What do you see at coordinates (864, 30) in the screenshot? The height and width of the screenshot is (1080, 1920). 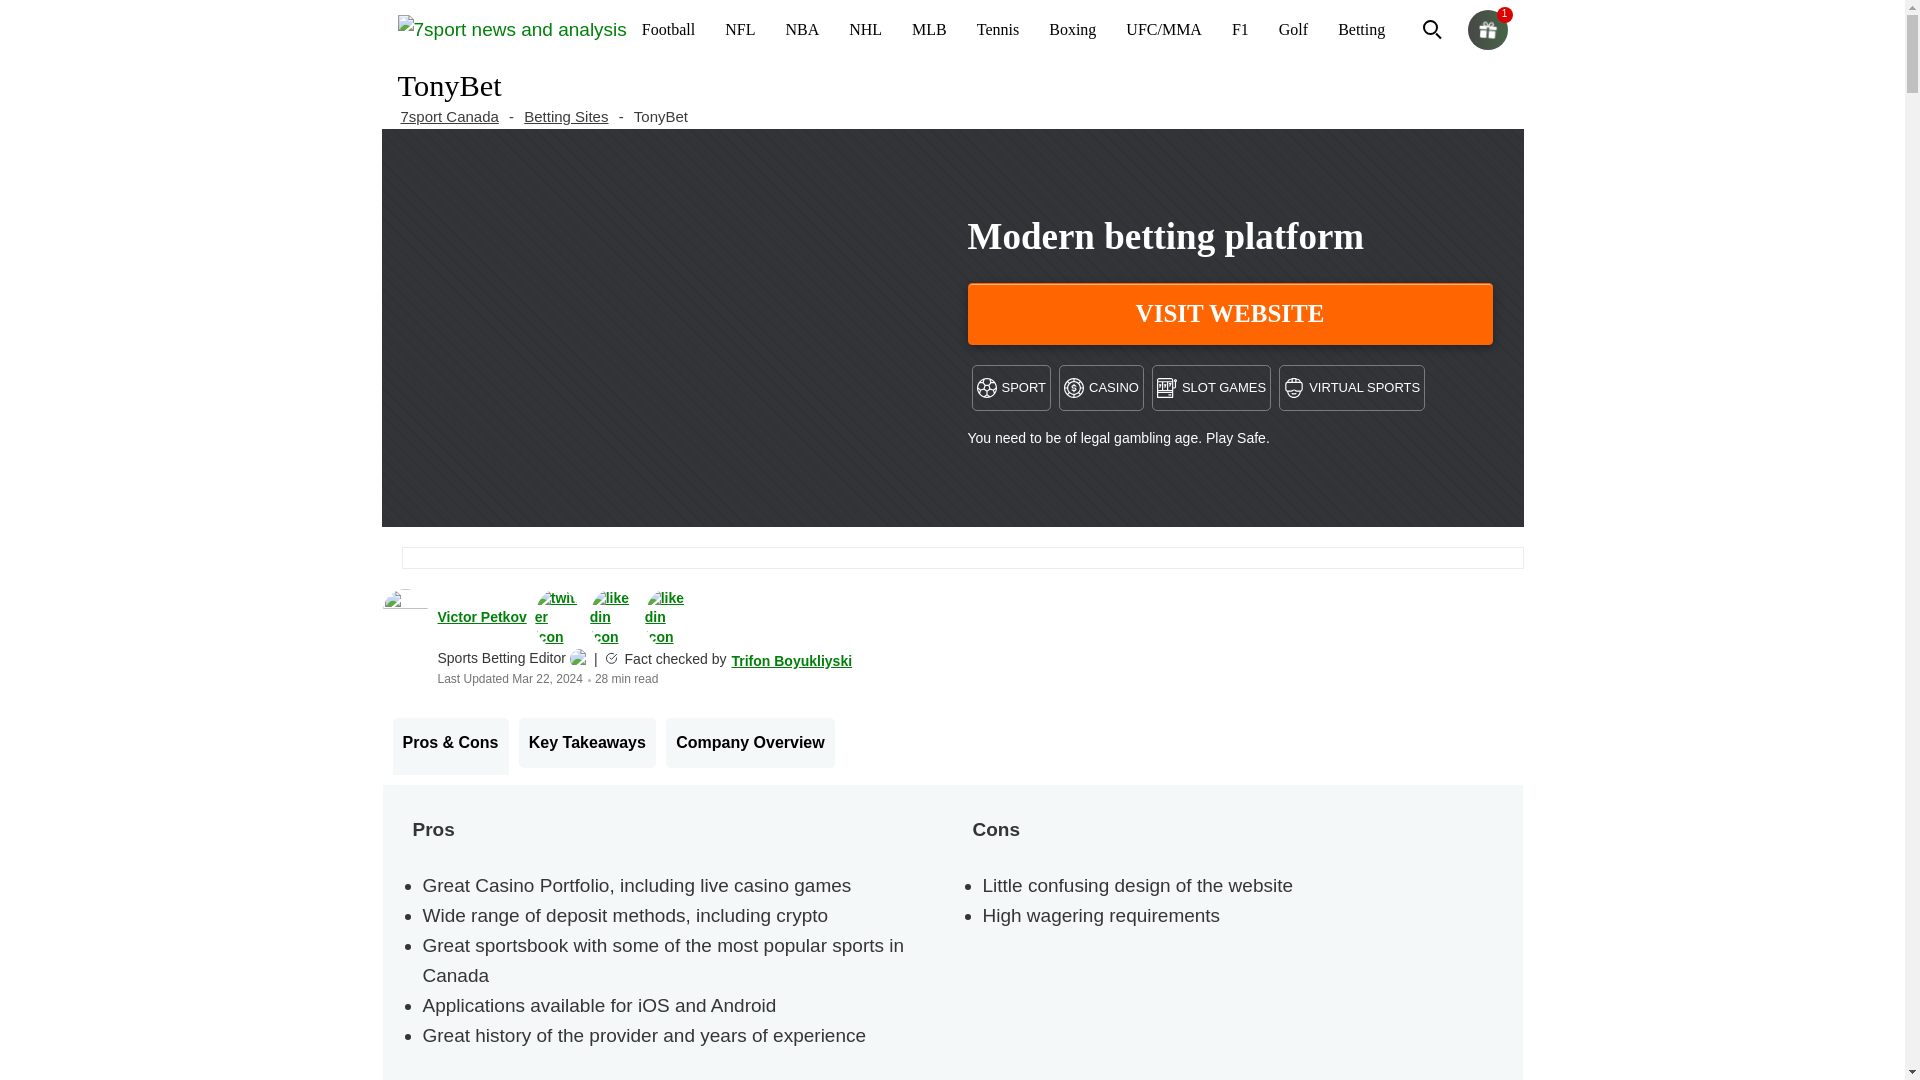 I see `NHL` at bounding box center [864, 30].